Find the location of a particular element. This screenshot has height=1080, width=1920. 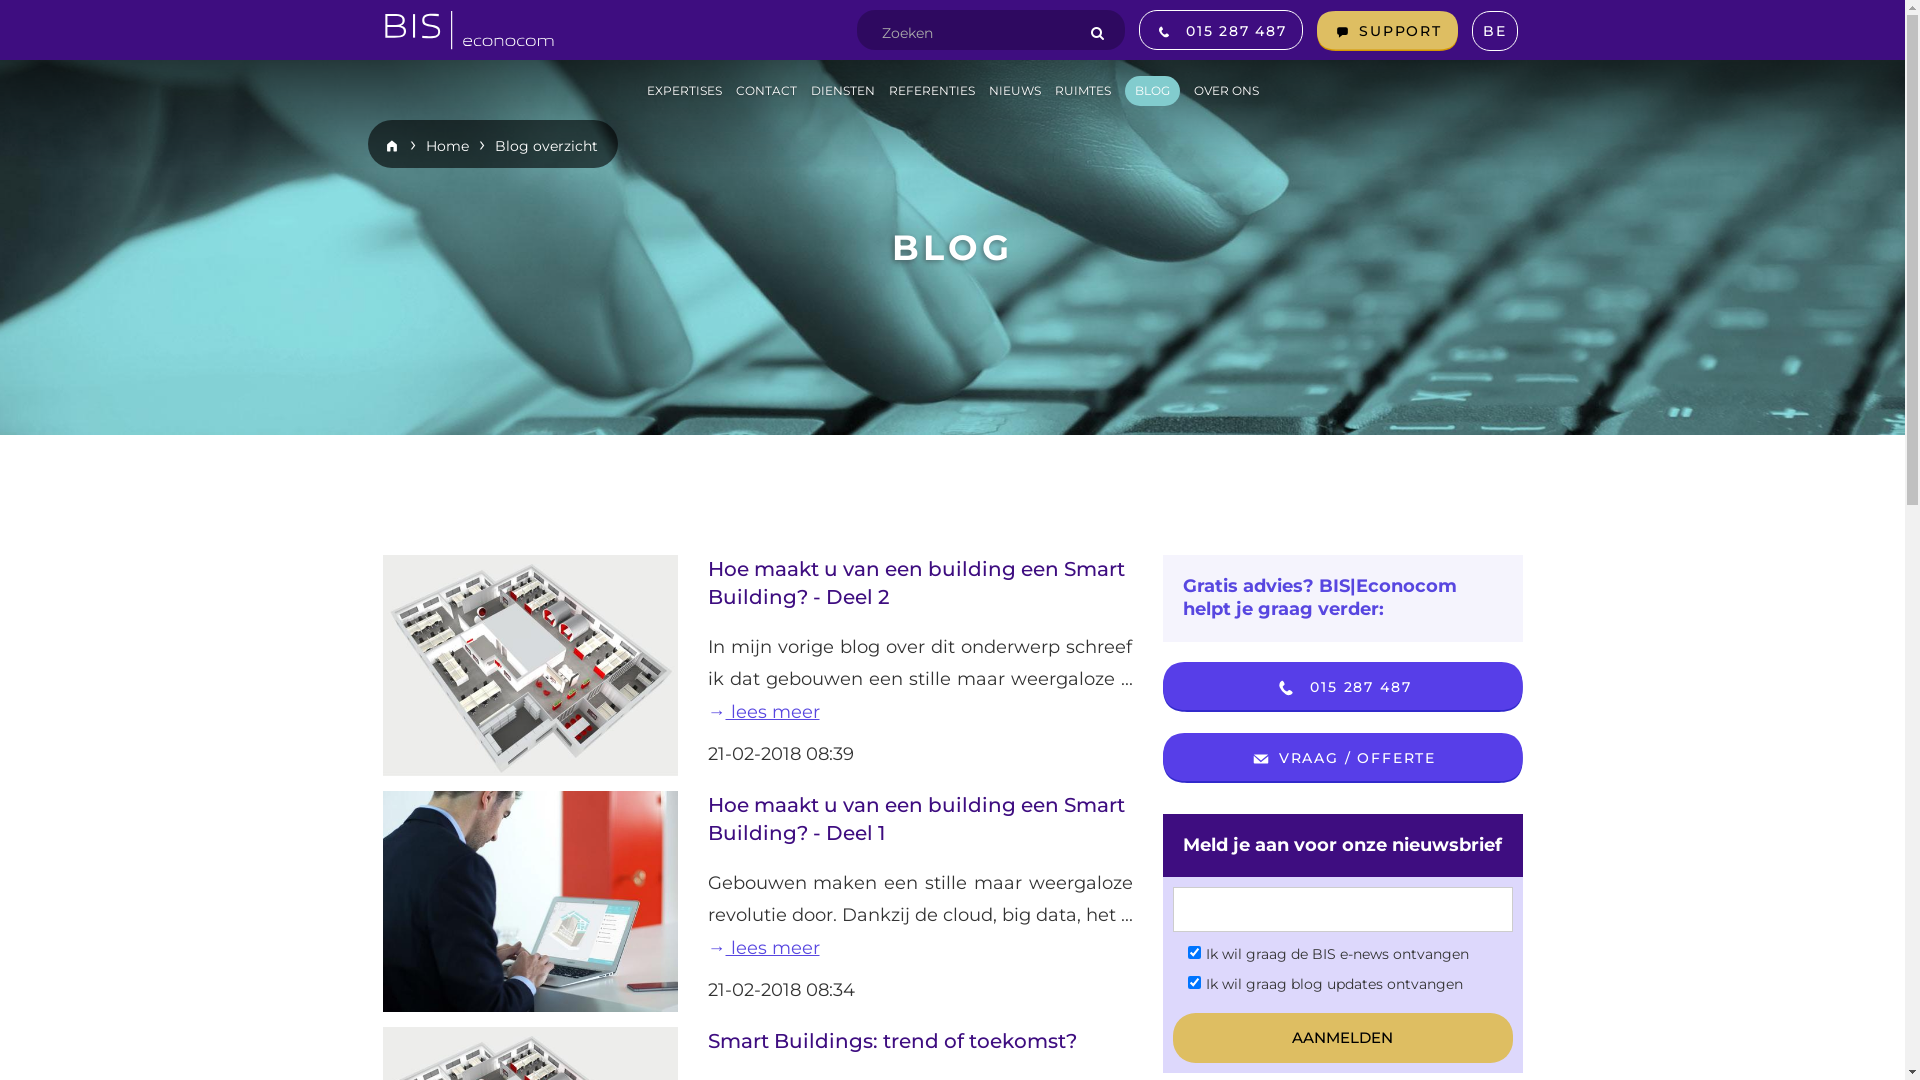

Hoe maakt u van een building een Smart Building? - Deel 1 is located at coordinates (916, 819).